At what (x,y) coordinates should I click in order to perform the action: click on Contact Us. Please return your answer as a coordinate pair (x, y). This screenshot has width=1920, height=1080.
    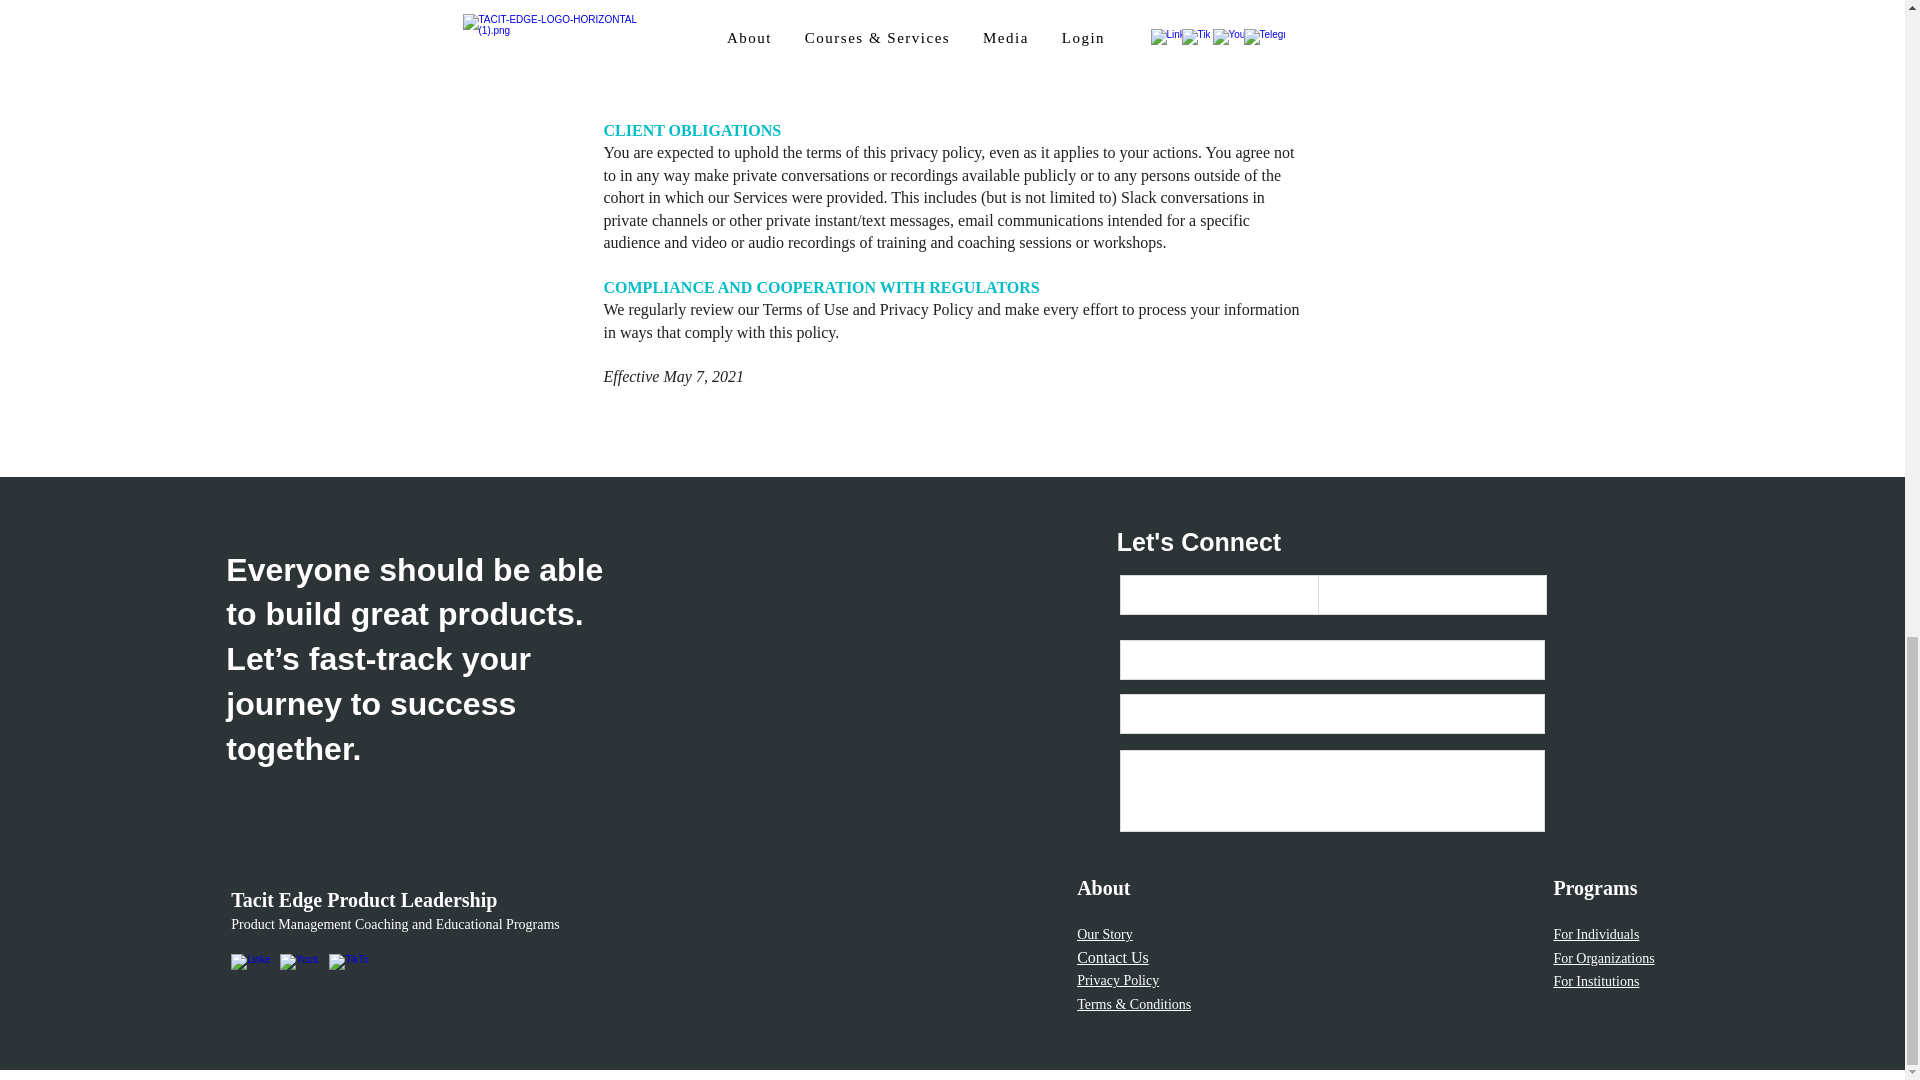
    Looking at the image, I should click on (1112, 957).